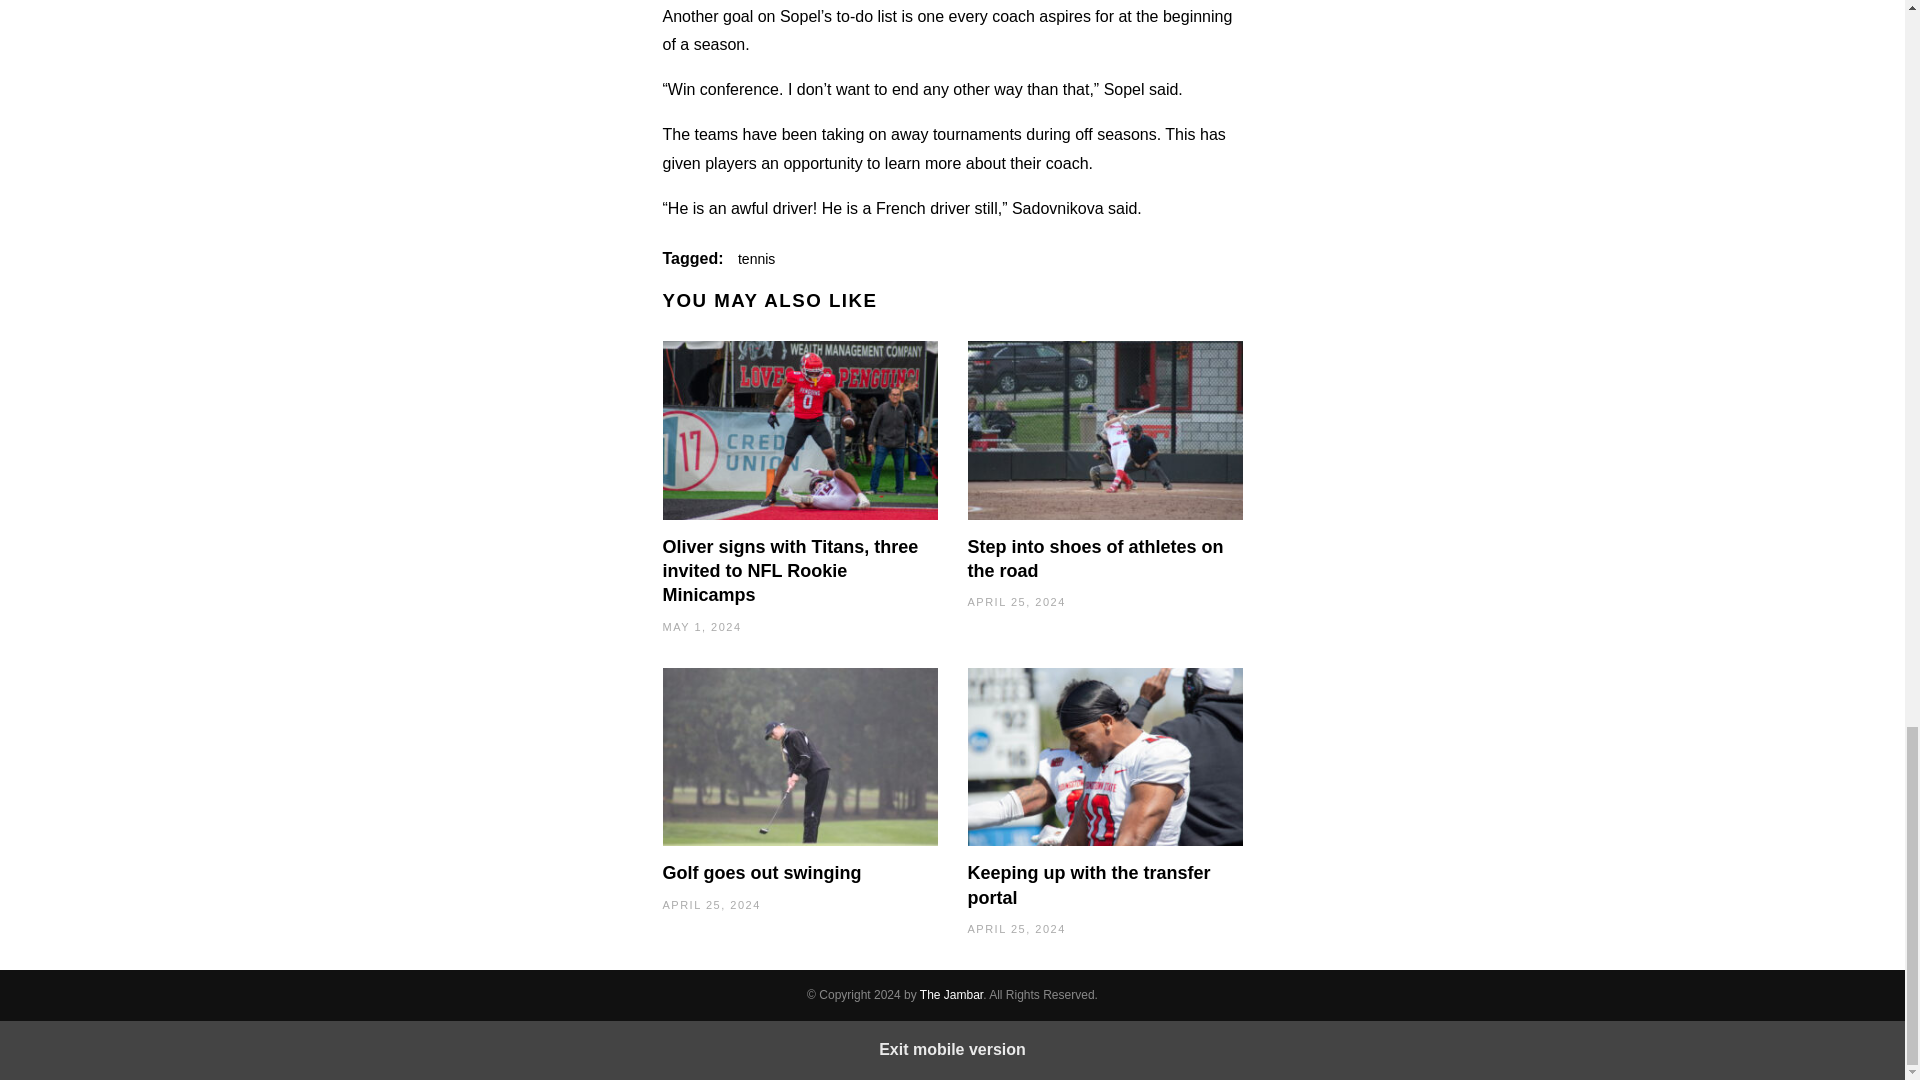 This screenshot has height=1080, width=1920. What do you see at coordinates (761, 872) in the screenshot?
I see `Golf goes out swinging` at bounding box center [761, 872].